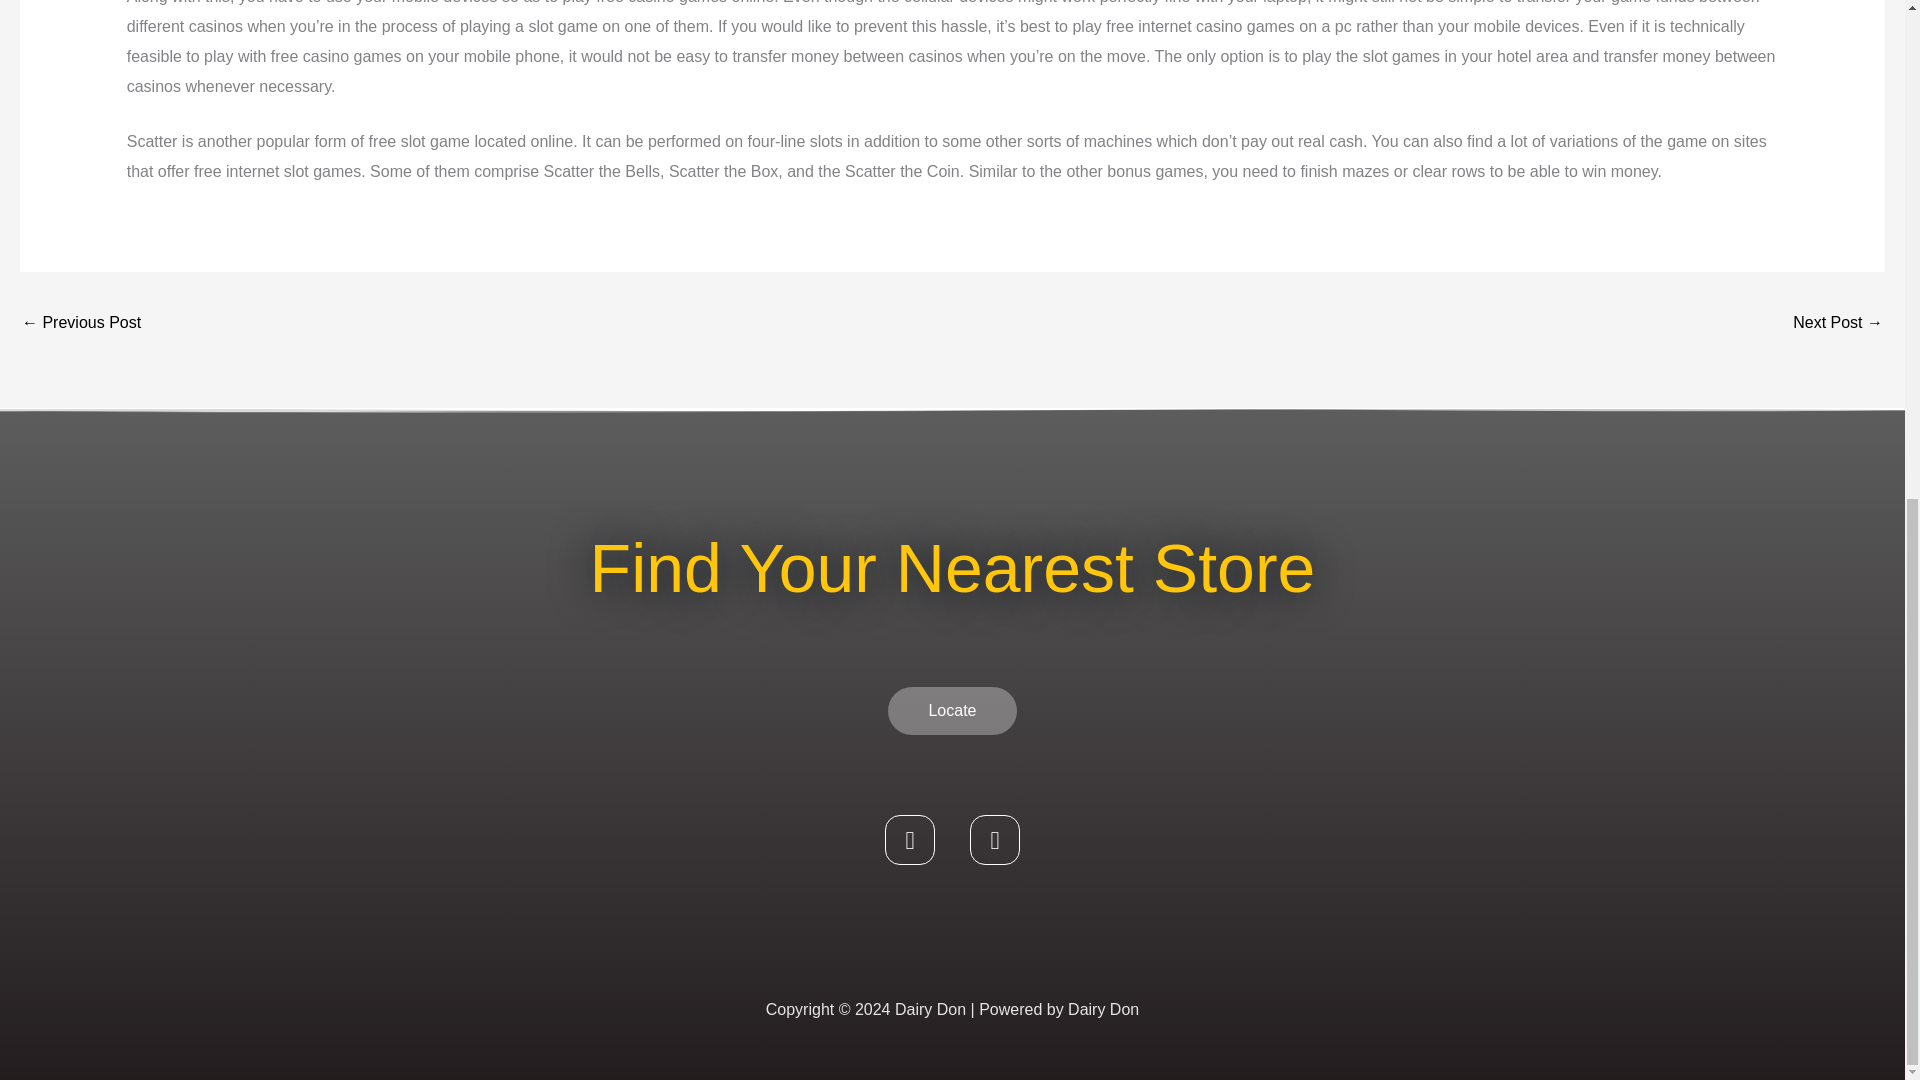 The image size is (1920, 1080). What do you see at coordinates (910, 840) in the screenshot?
I see `Facebook` at bounding box center [910, 840].